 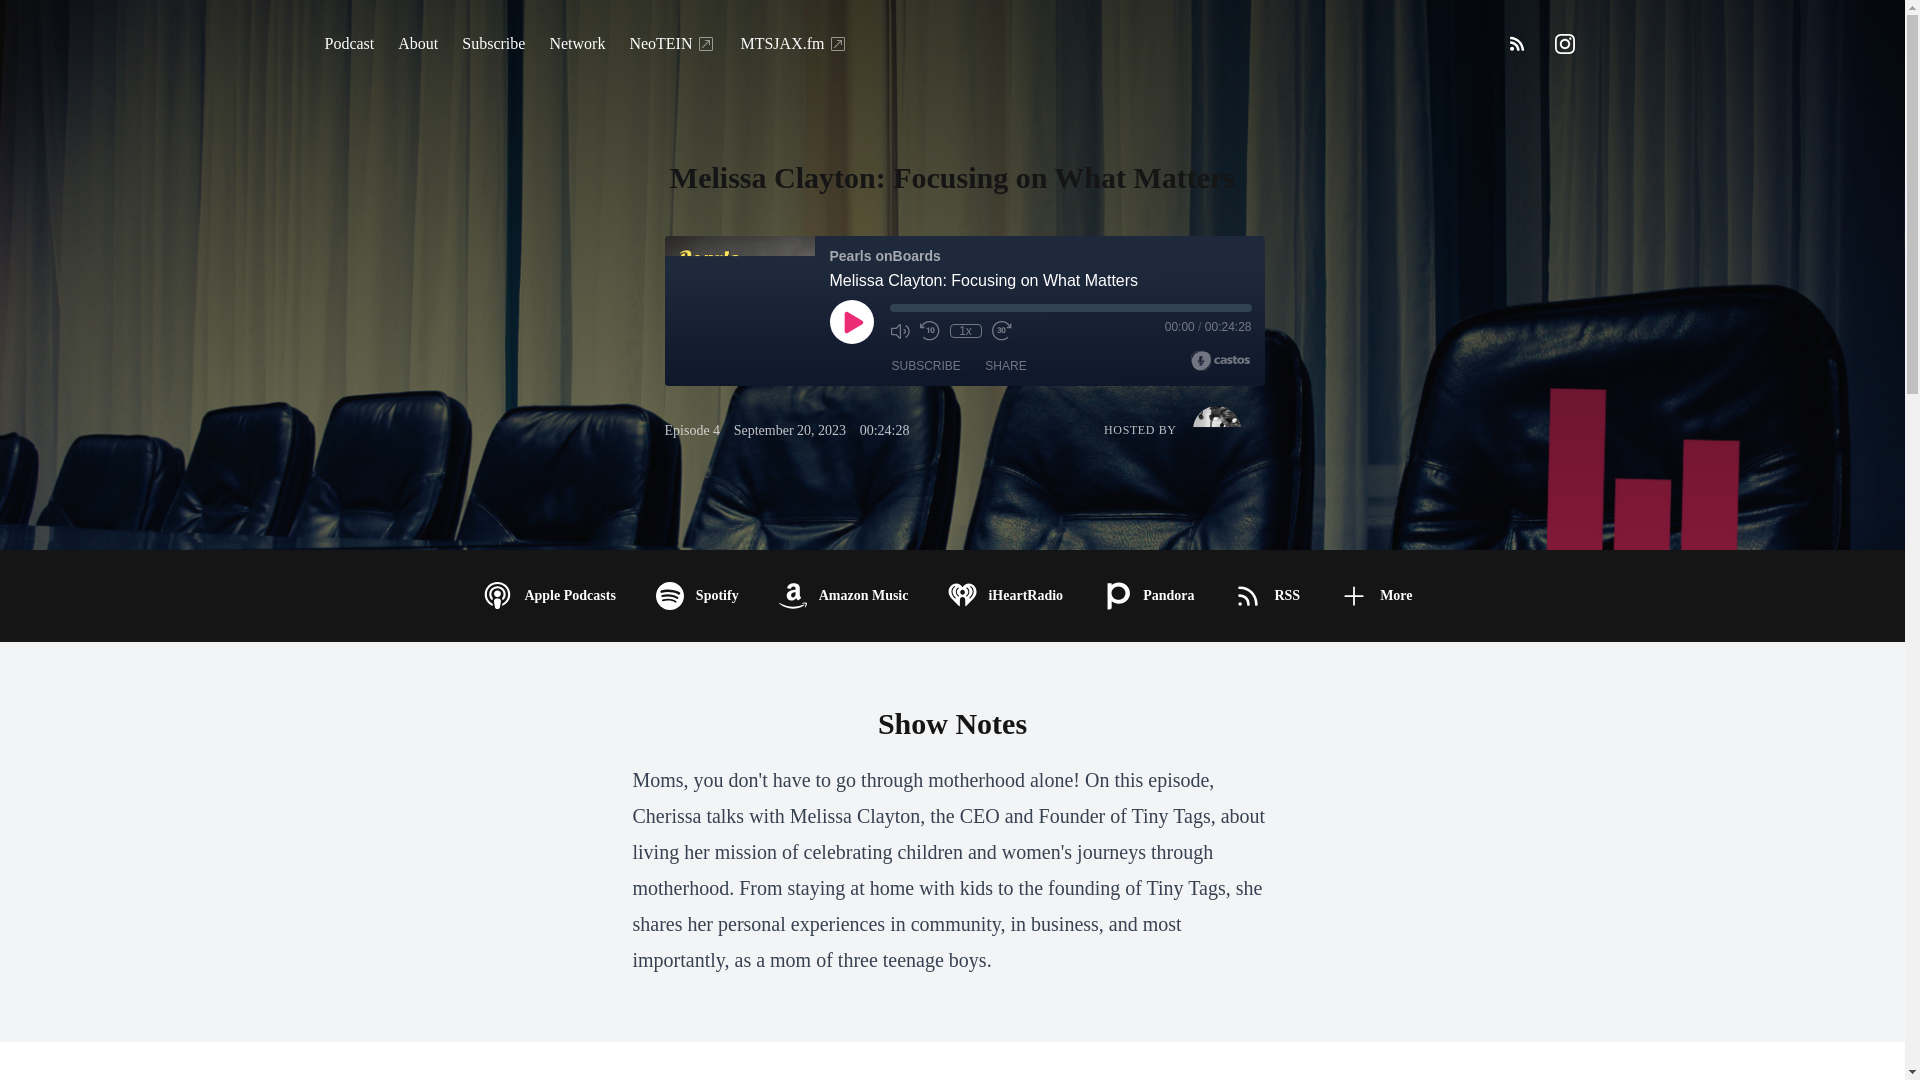 What do you see at coordinates (348, 43) in the screenshot?
I see `Podcast` at bounding box center [348, 43].